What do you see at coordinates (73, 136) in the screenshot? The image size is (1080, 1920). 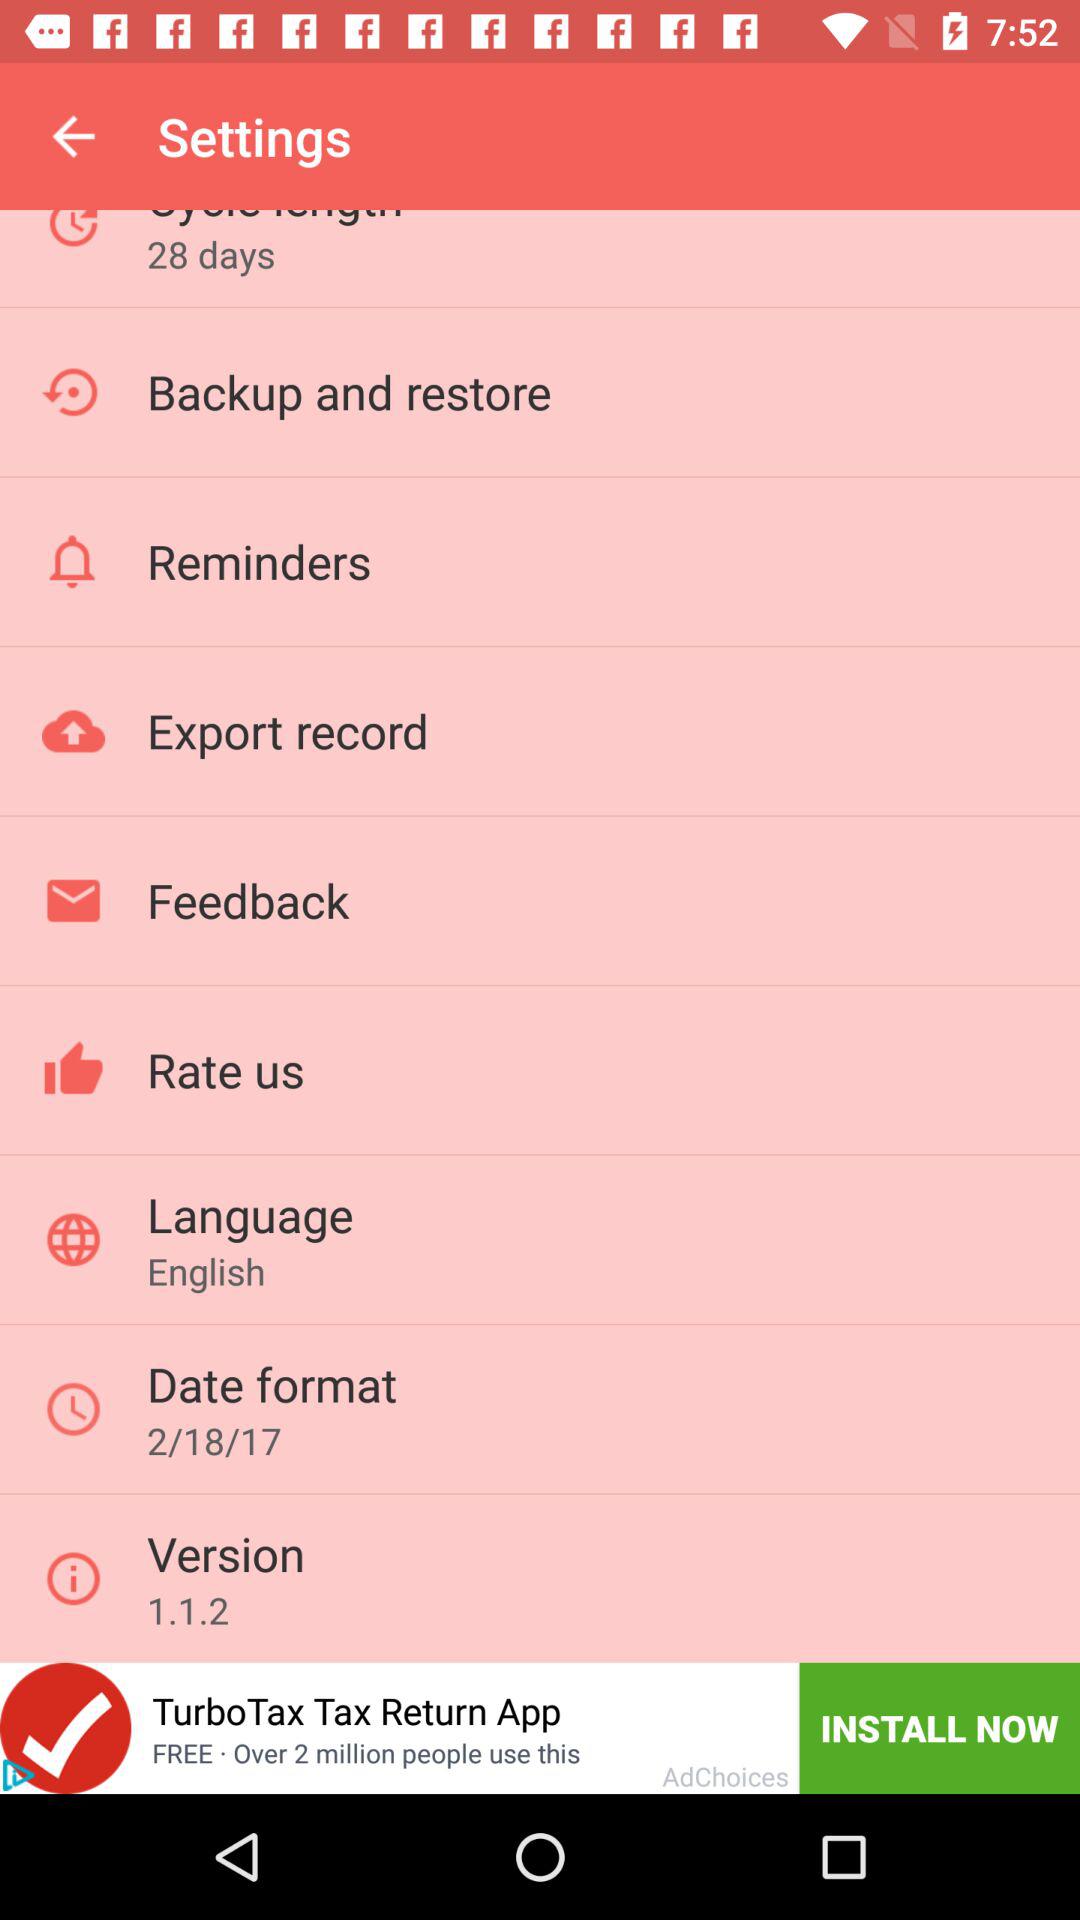 I see `launch the item next to cycle length` at bounding box center [73, 136].